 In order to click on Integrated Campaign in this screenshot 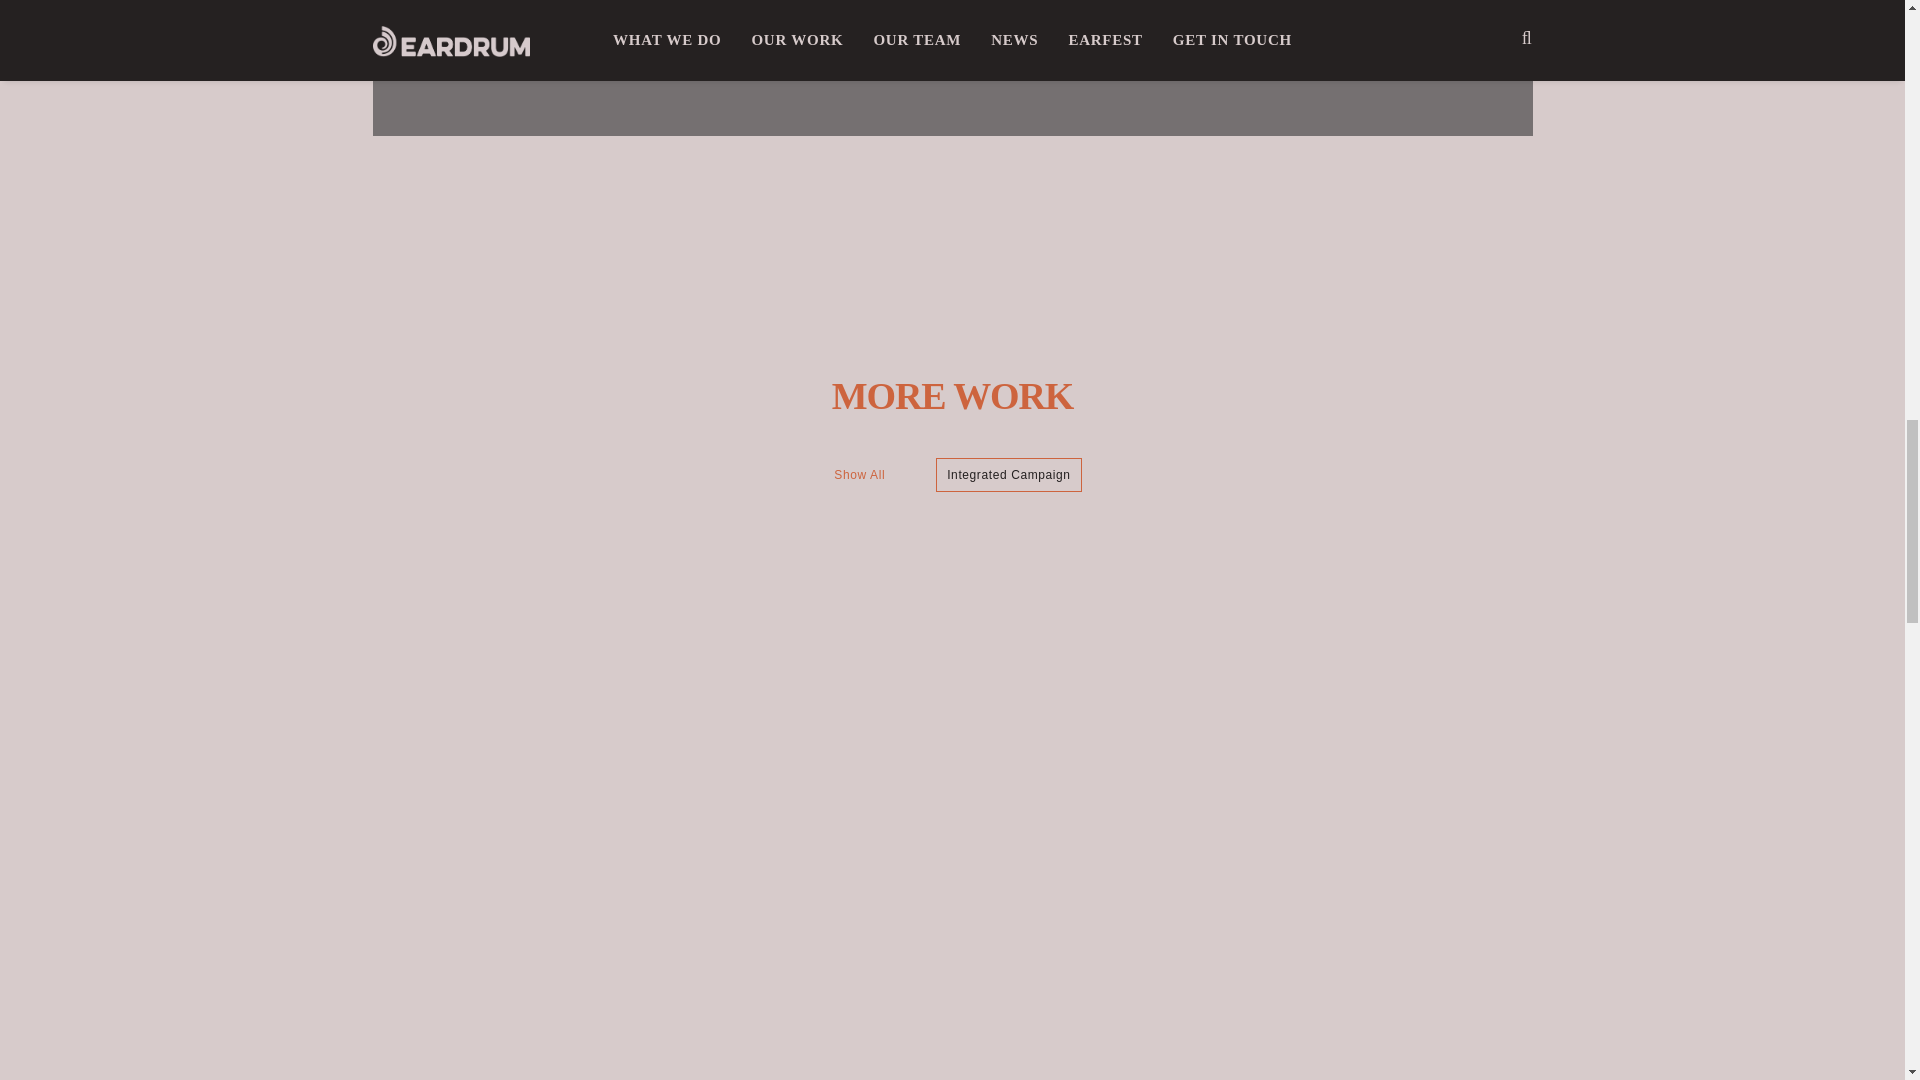, I will do `click(1008, 474)`.